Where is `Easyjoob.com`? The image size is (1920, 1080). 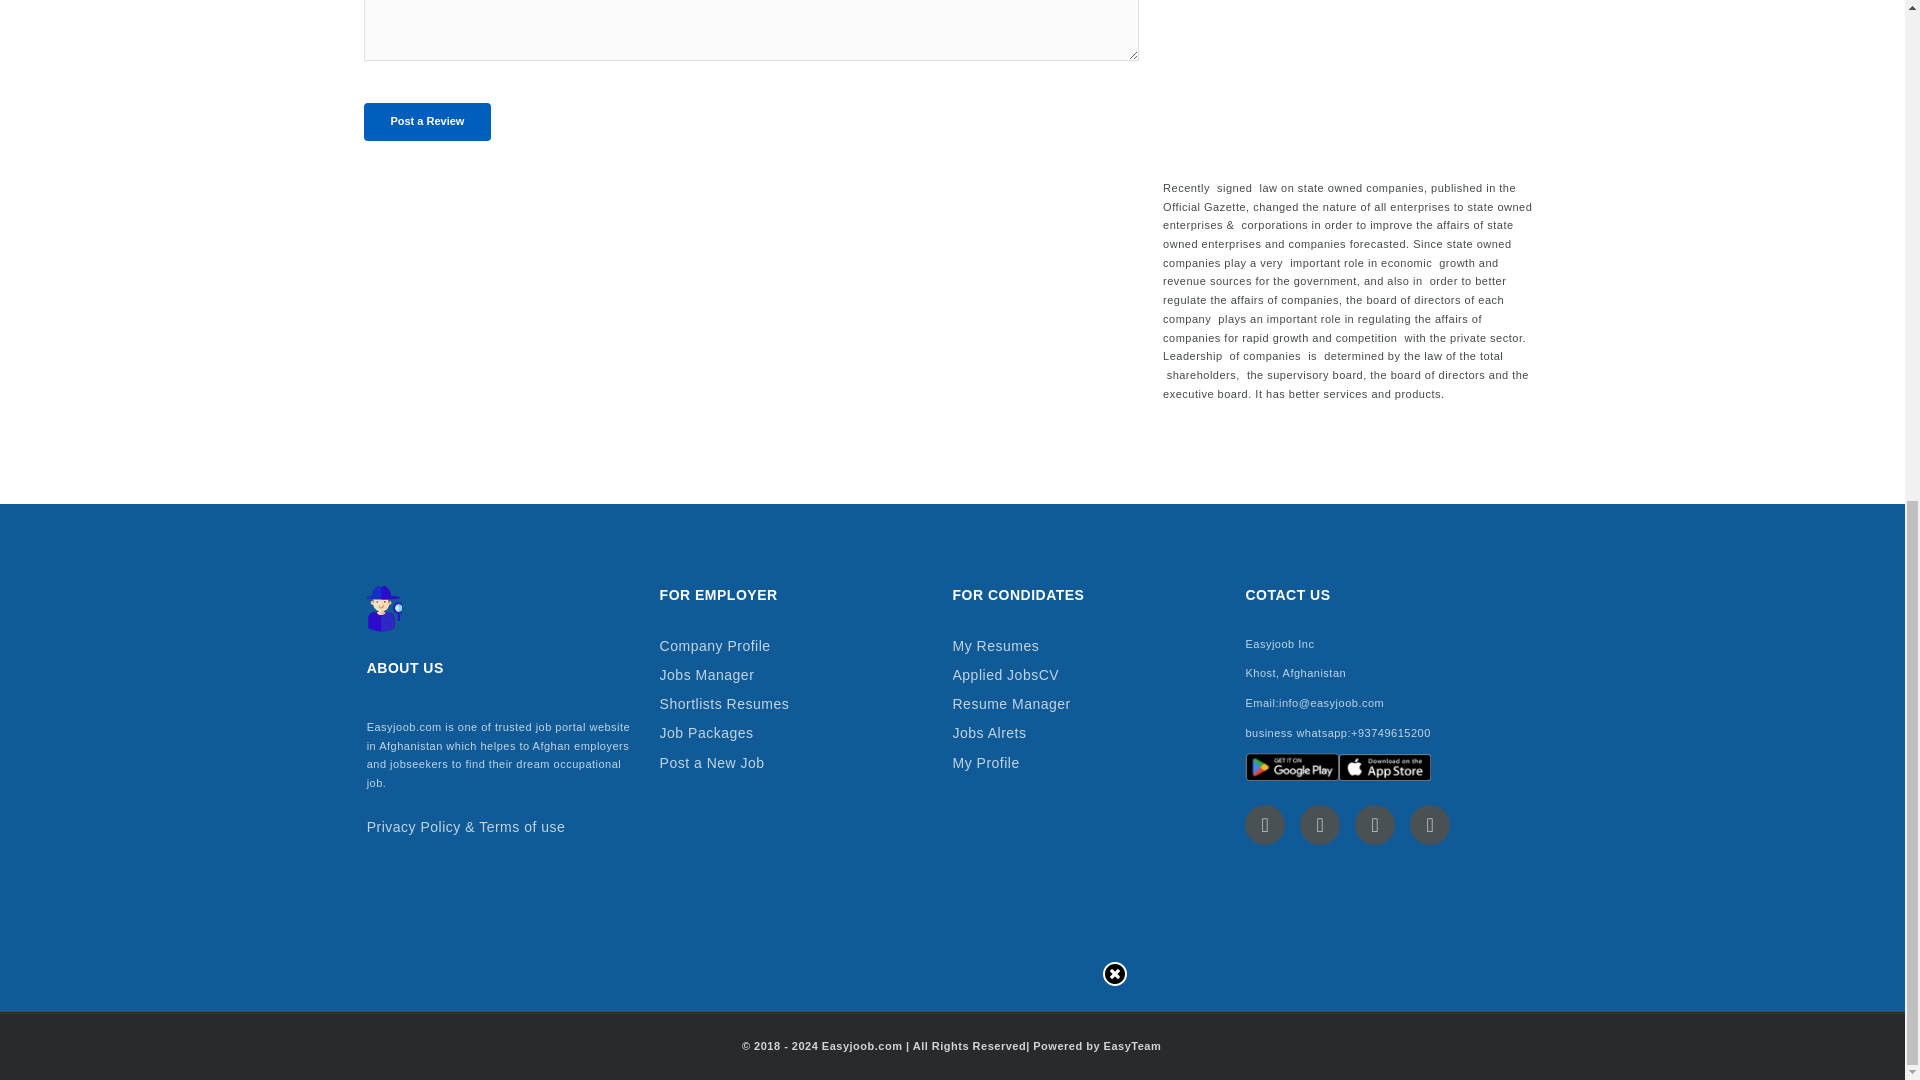 Easyjoob.com is located at coordinates (404, 727).